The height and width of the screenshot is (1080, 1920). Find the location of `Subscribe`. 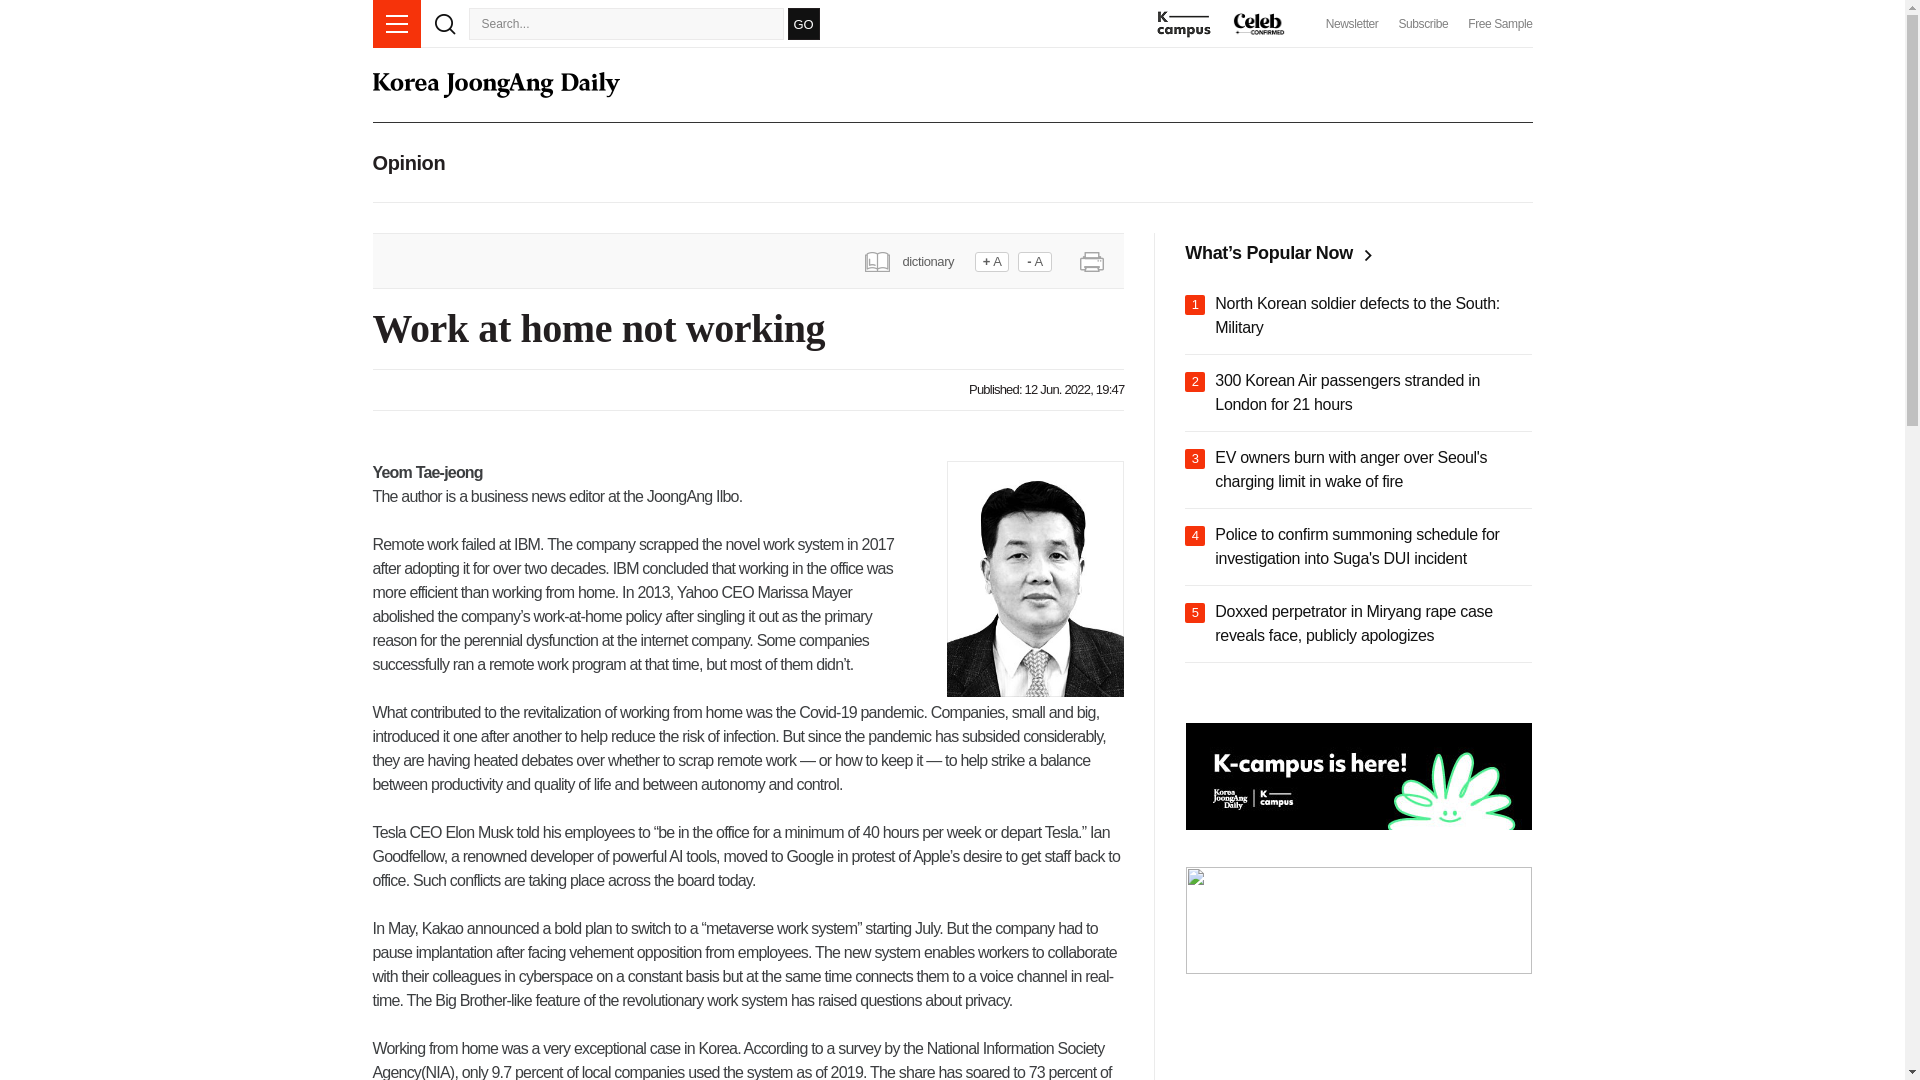

Subscribe is located at coordinates (1422, 24).